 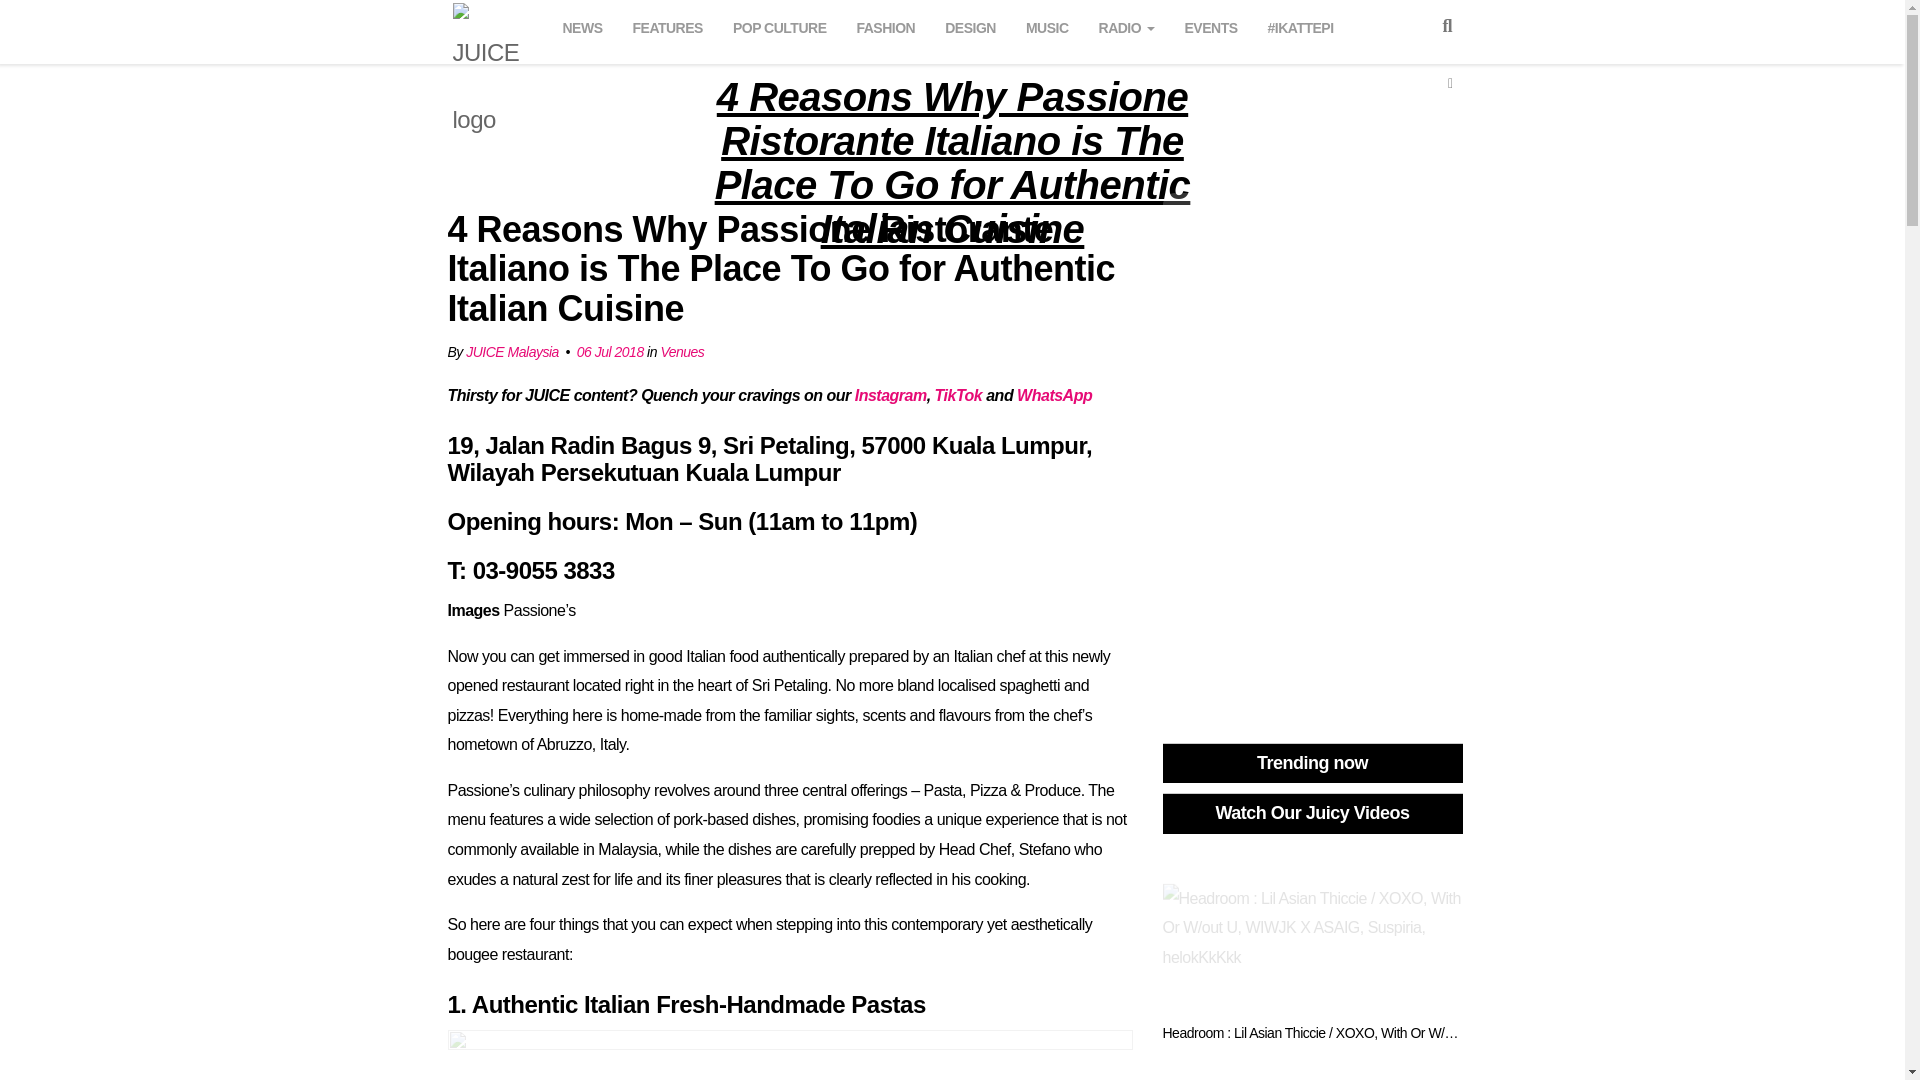 I want to click on EVENTS, so click(x=1212, y=25).